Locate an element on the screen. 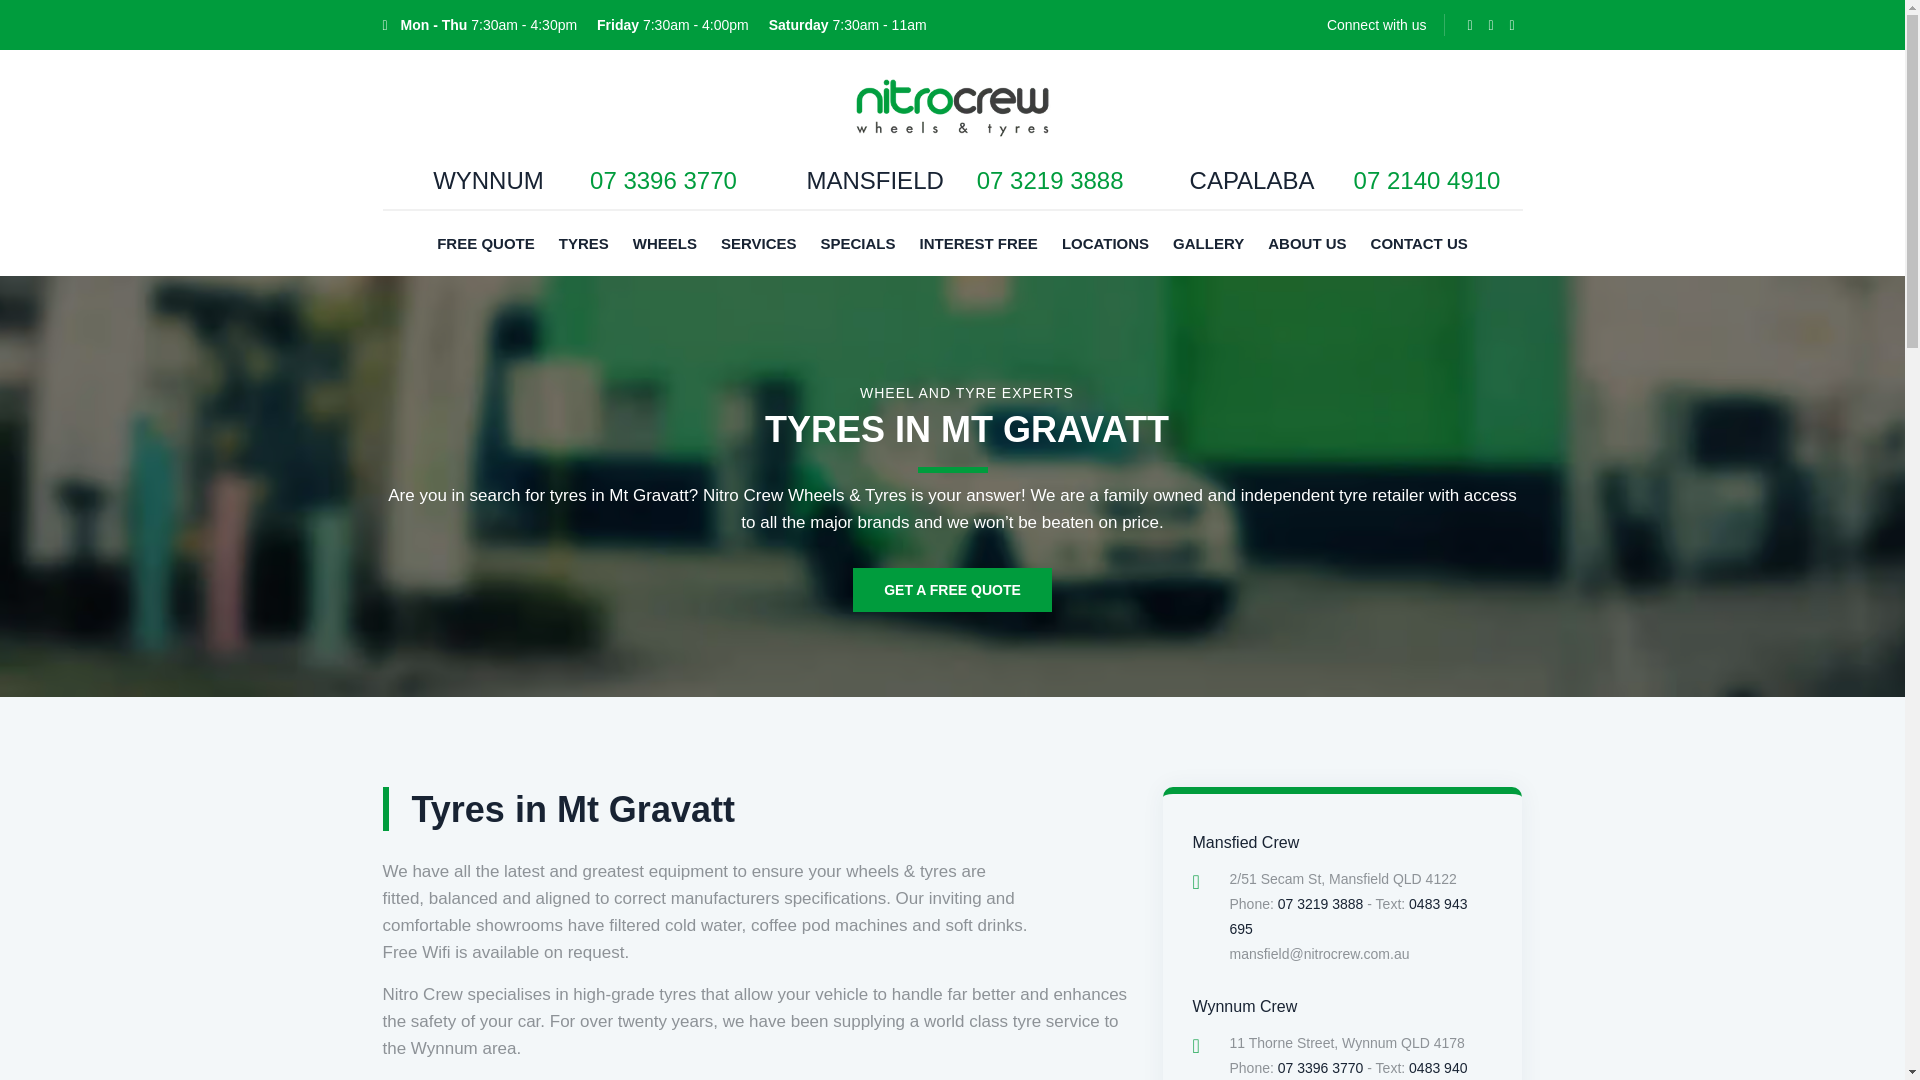 The height and width of the screenshot is (1080, 1920). Connect with us is located at coordinates (572, 187).